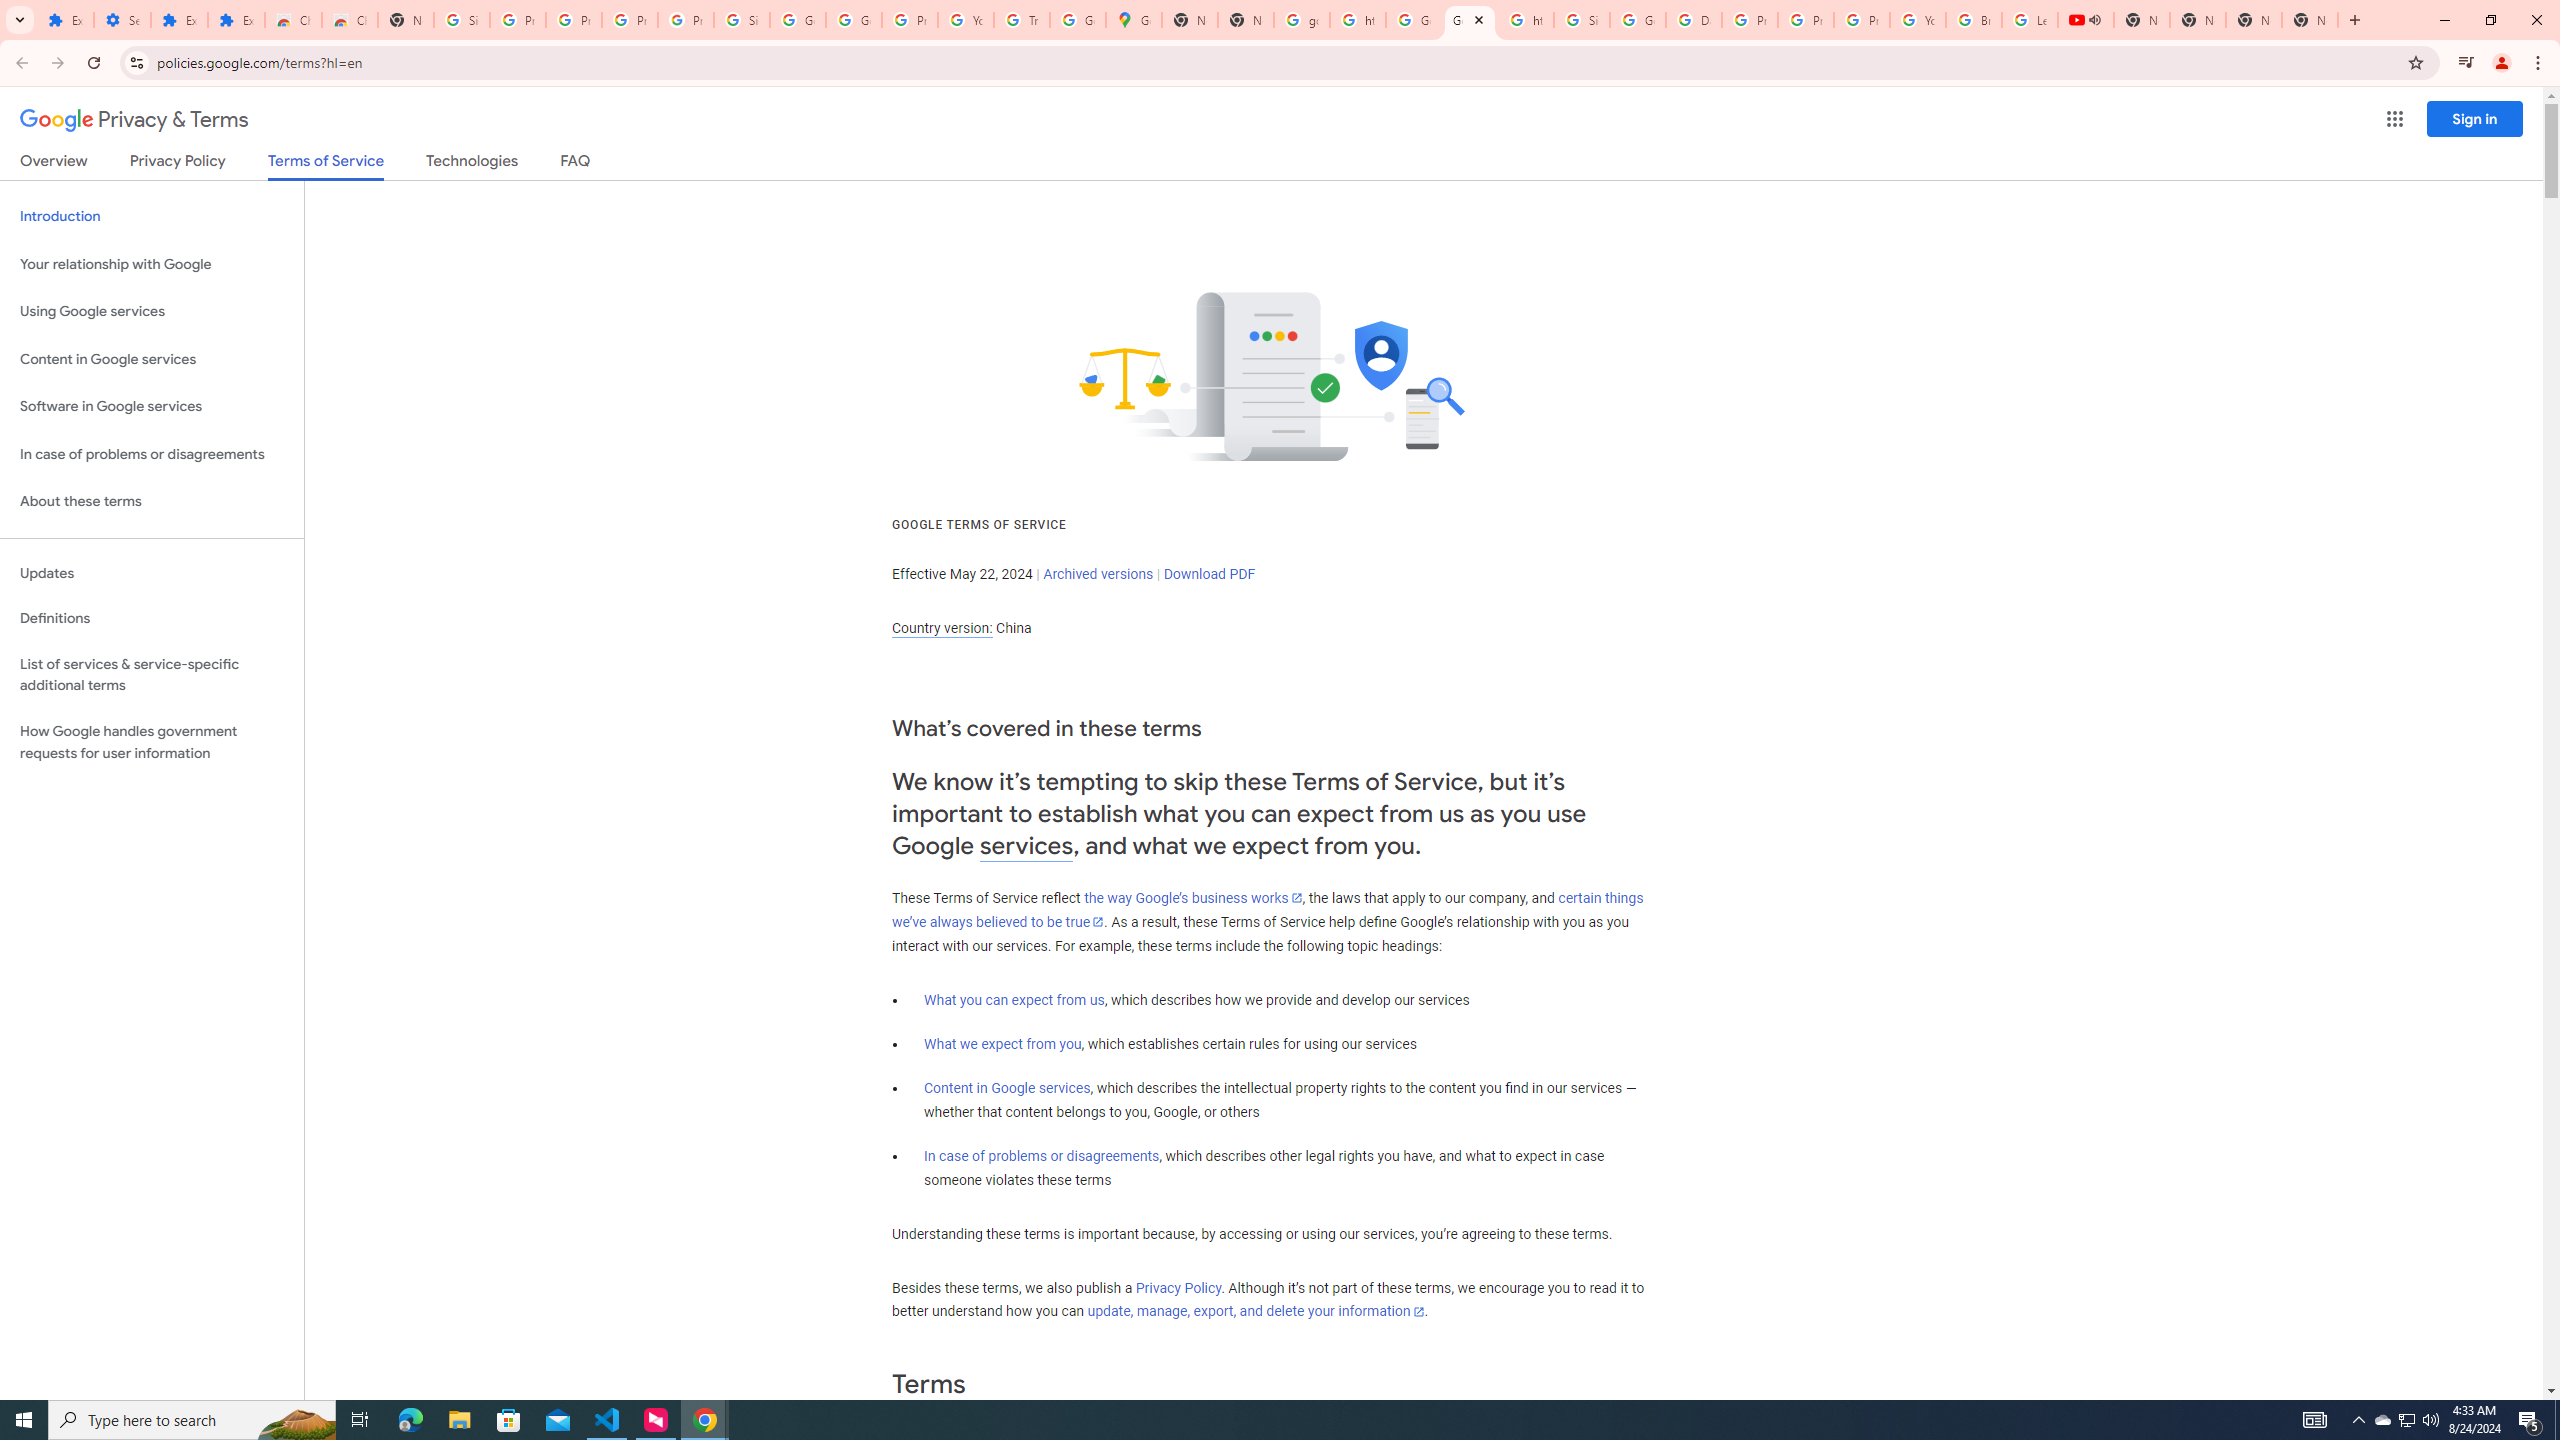 This screenshot has height=1440, width=2560. I want to click on Extensions, so click(236, 20).